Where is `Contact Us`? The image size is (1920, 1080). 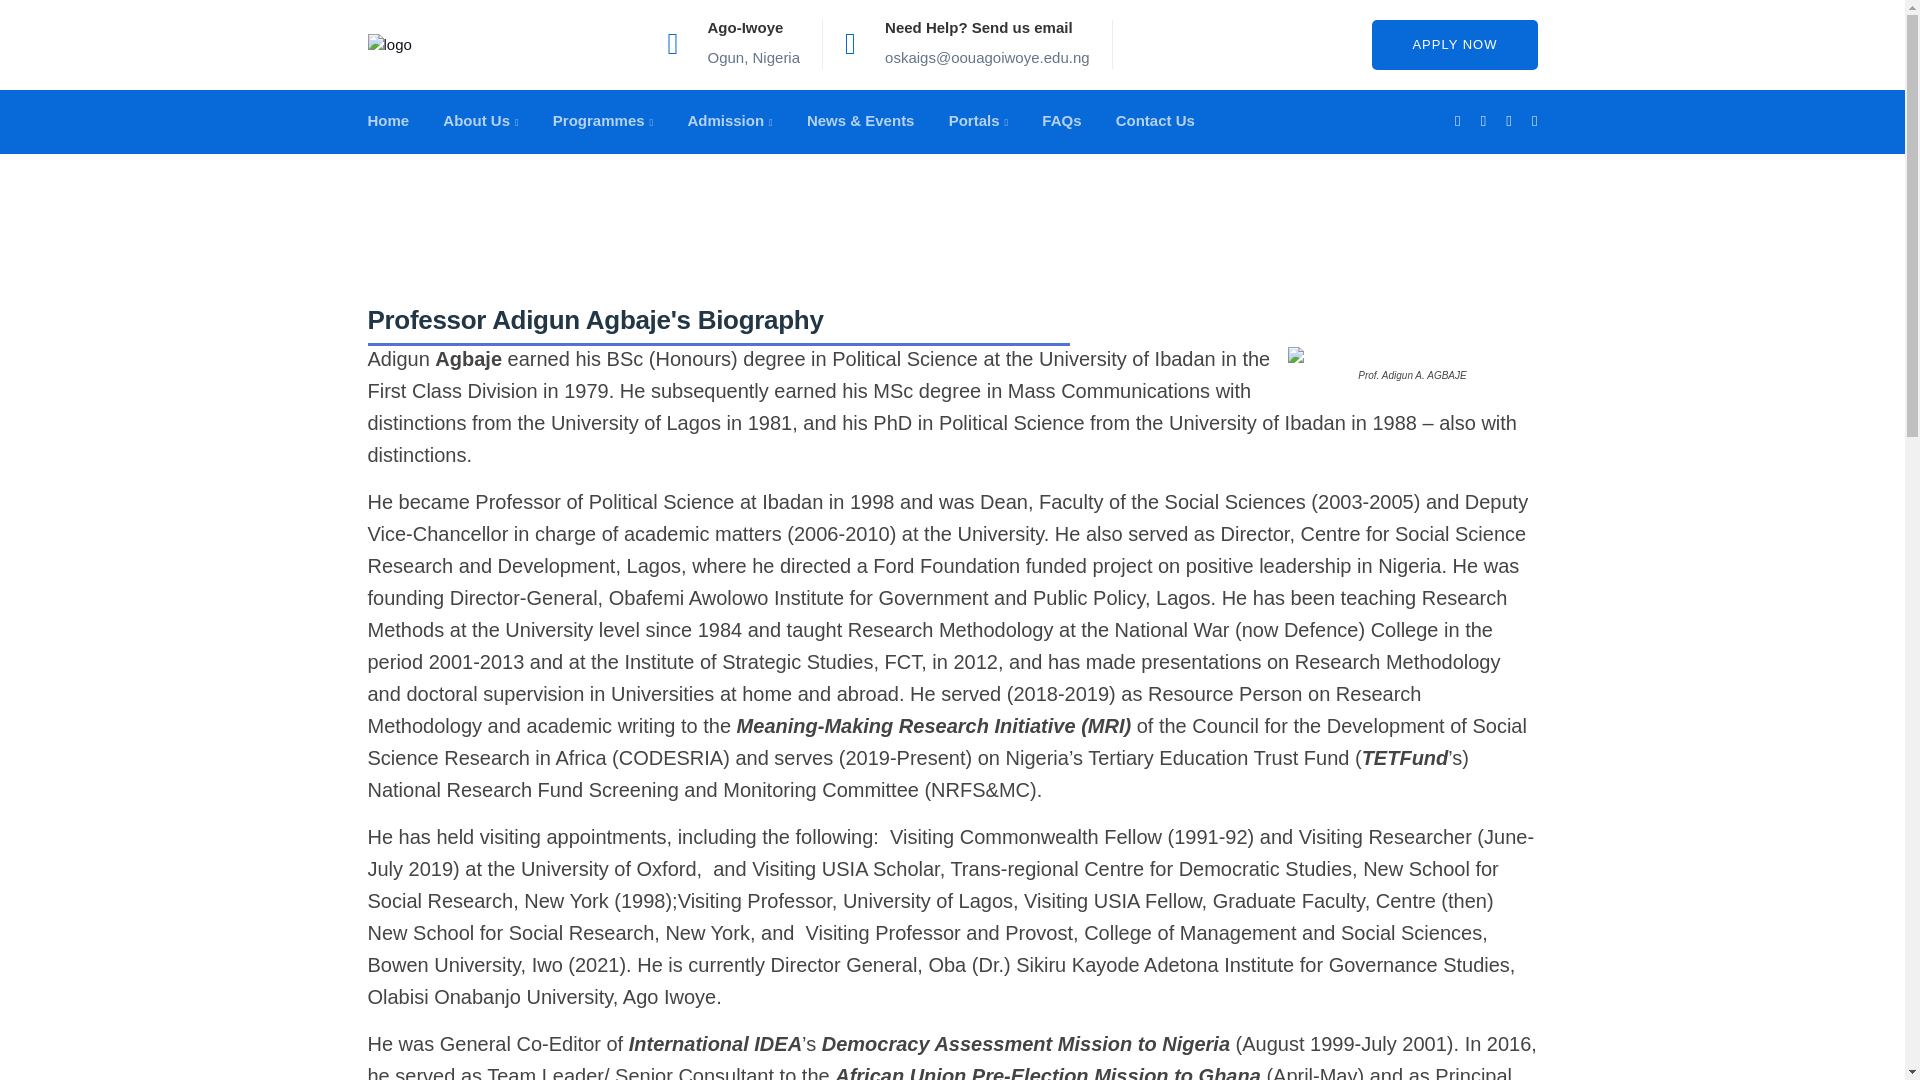 Contact Us is located at coordinates (1154, 121).